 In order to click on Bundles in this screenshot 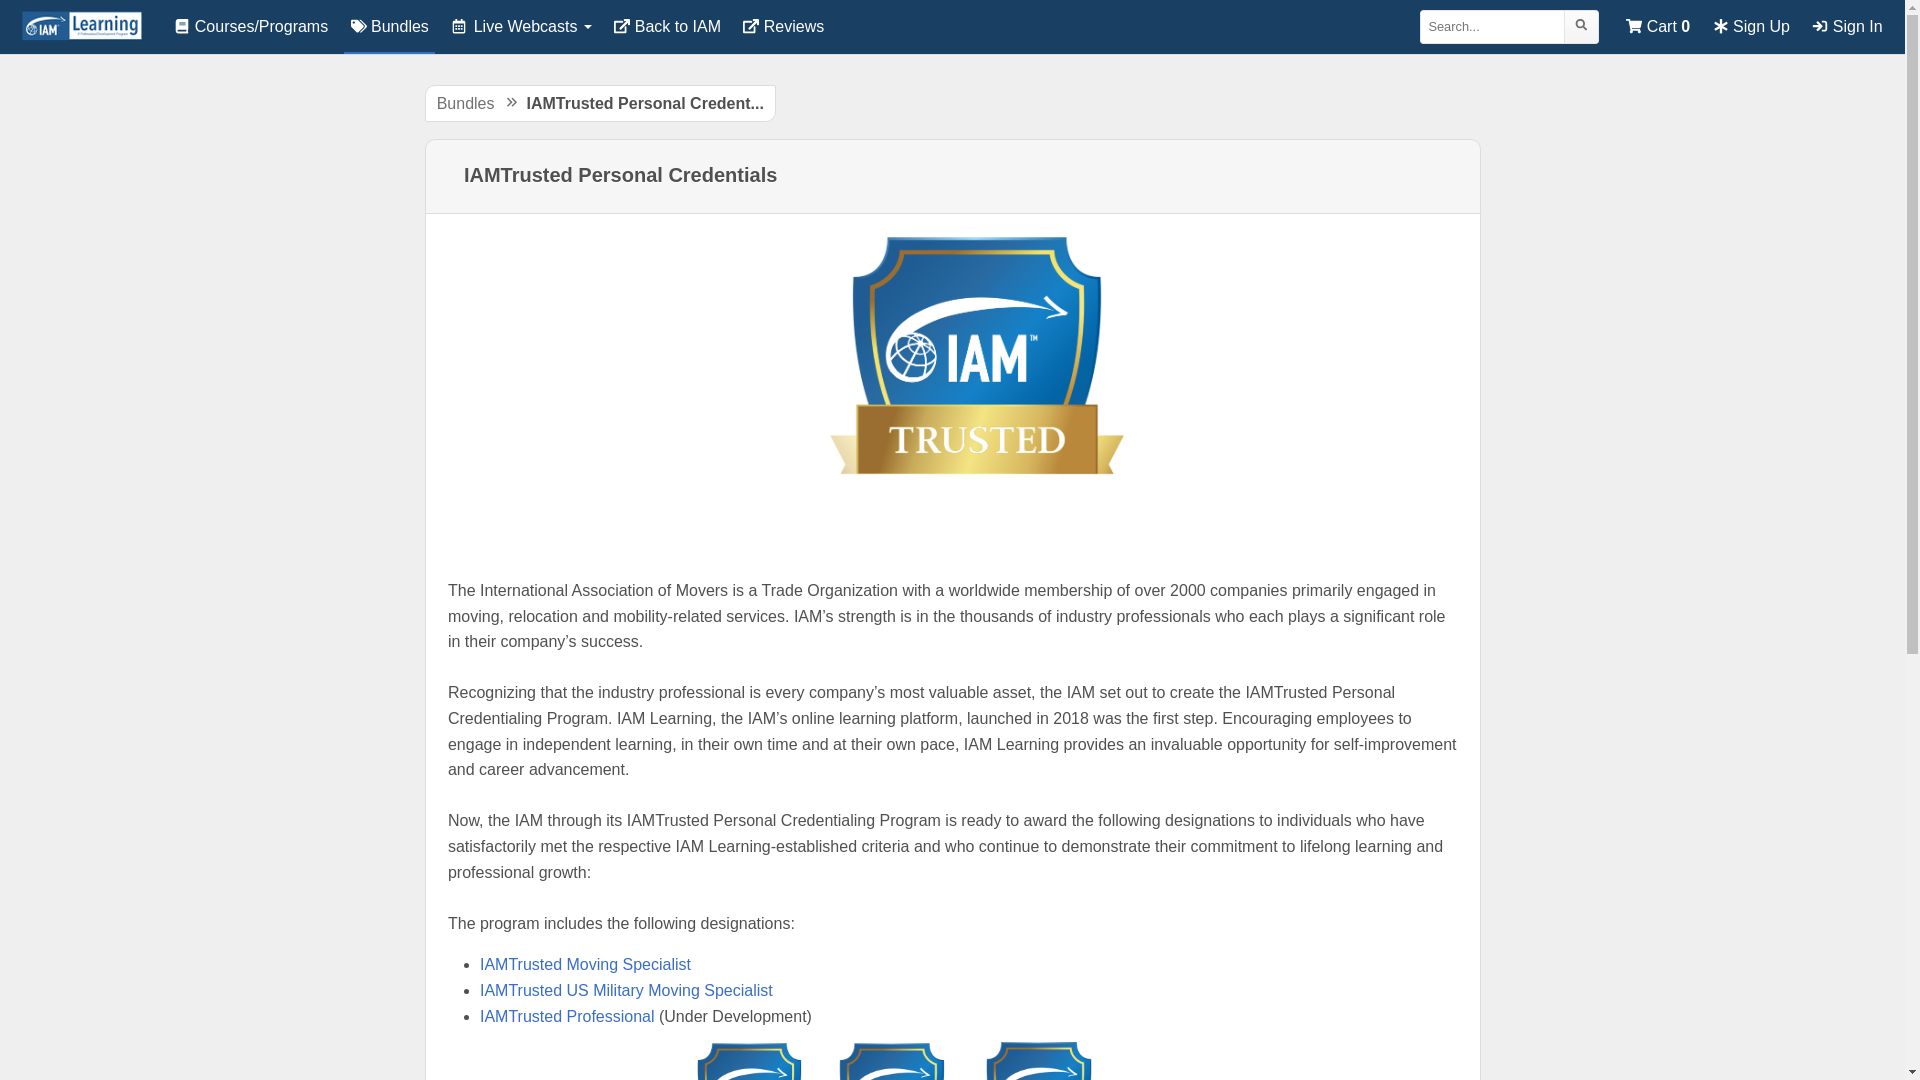, I will do `click(389, 27)`.